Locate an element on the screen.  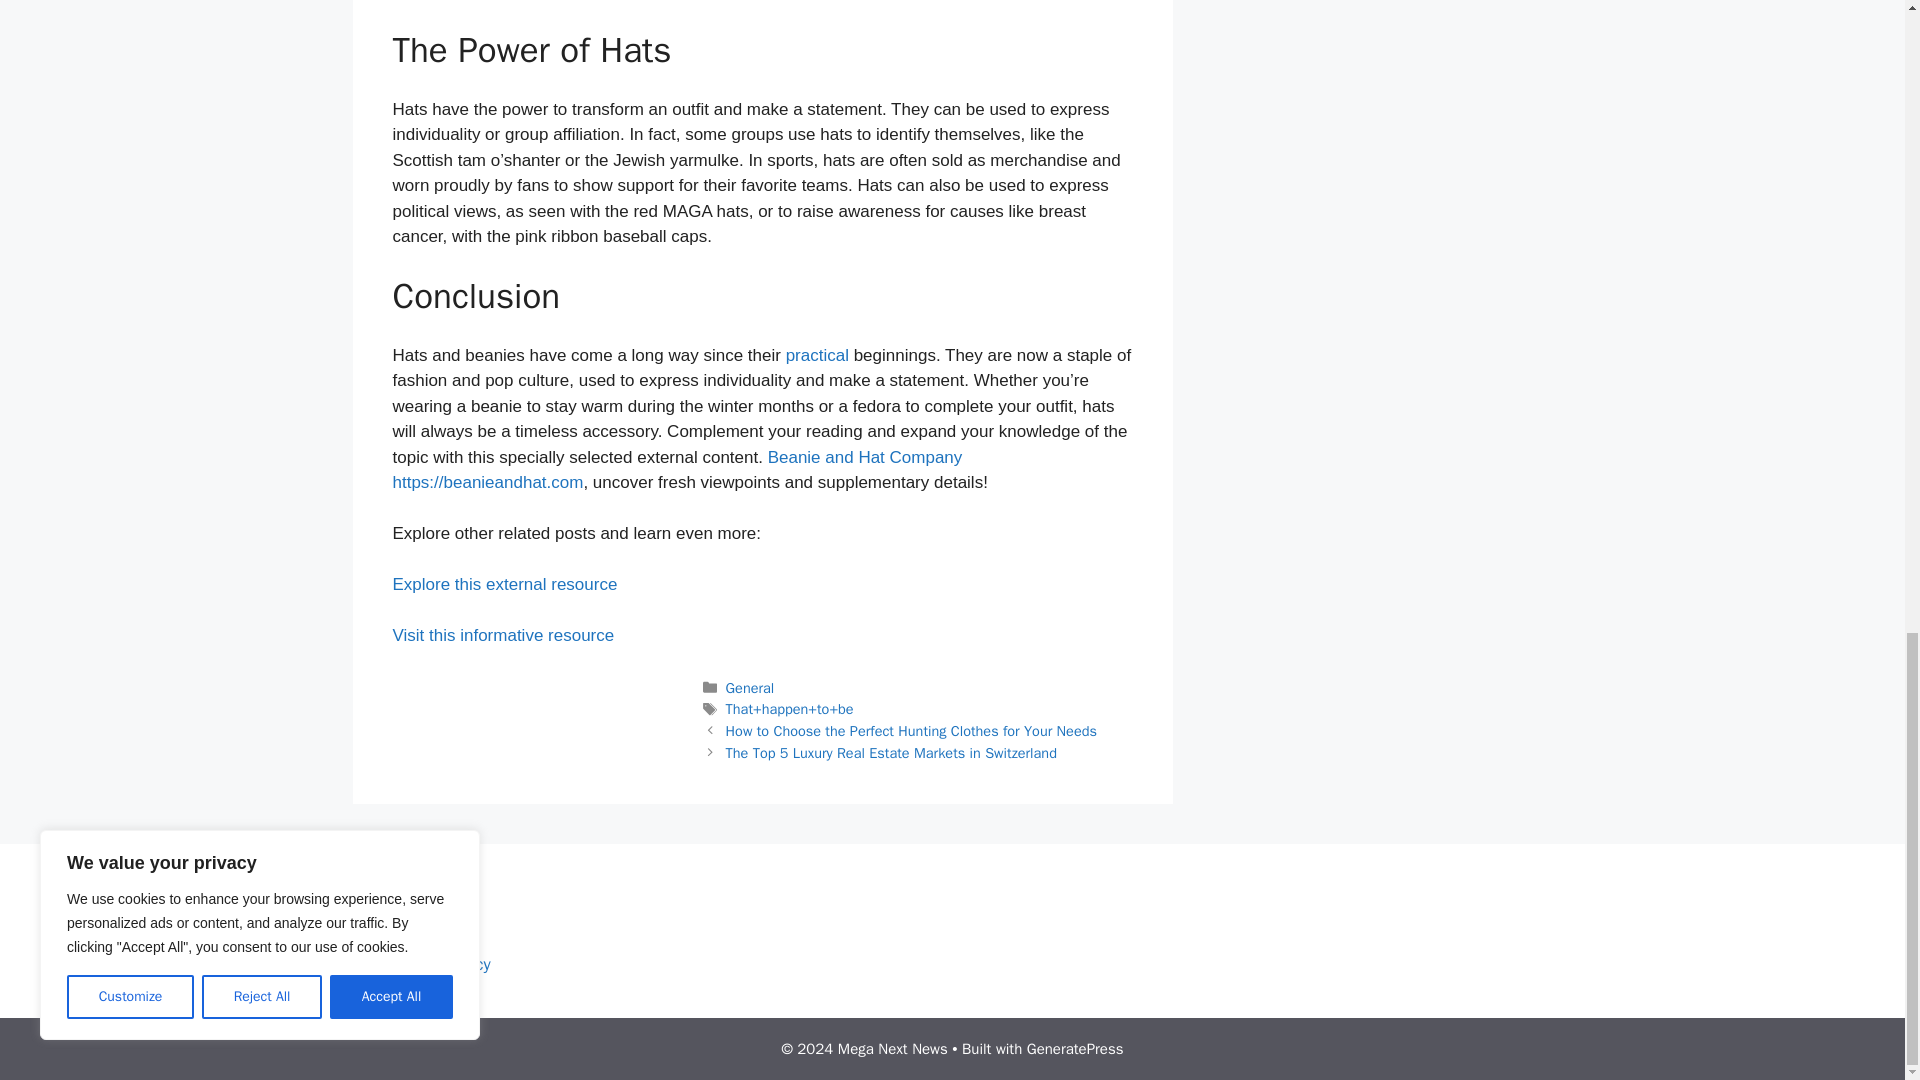
The Top 5 Luxury Real Estate Markets in Switzerland is located at coordinates (891, 753).